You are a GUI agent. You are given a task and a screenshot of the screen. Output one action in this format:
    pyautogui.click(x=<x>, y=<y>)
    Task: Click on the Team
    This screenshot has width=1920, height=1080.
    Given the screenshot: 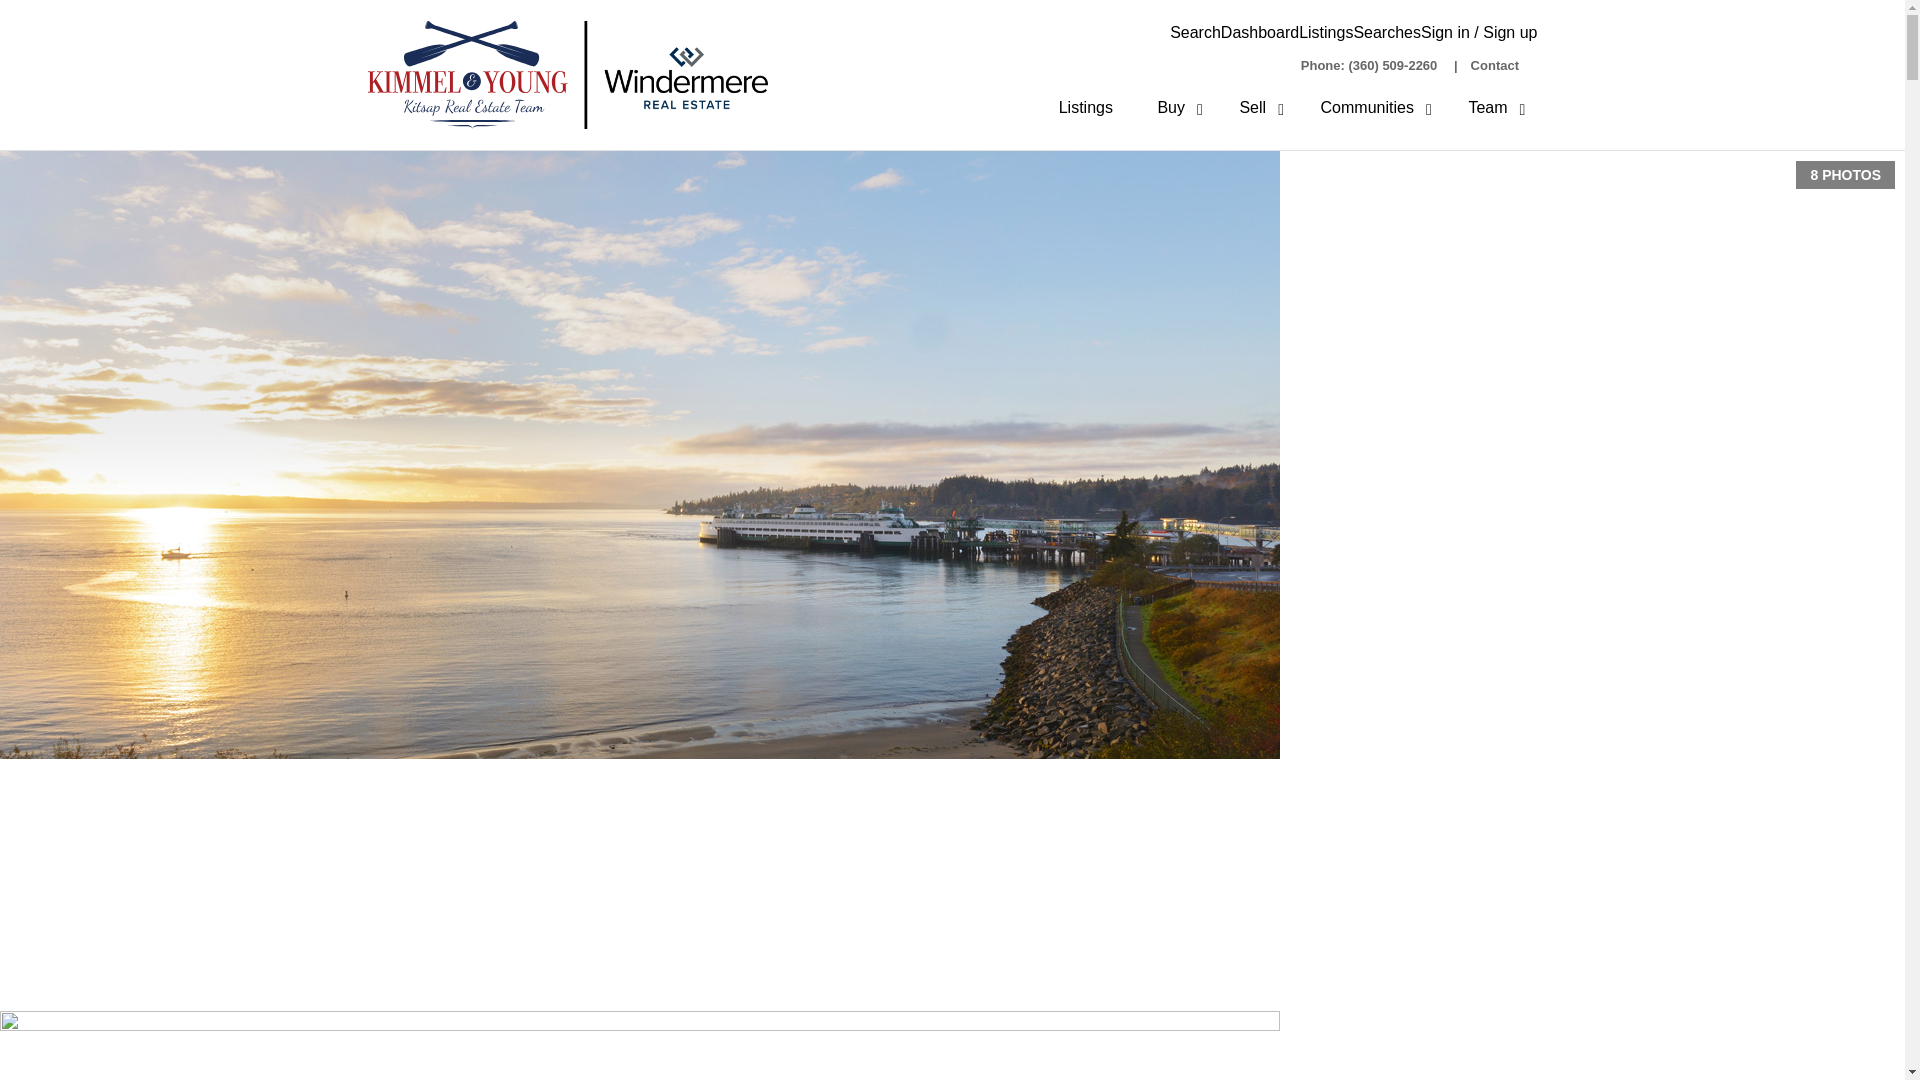 What is the action you would take?
    pyautogui.click(x=1477, y=108)
    